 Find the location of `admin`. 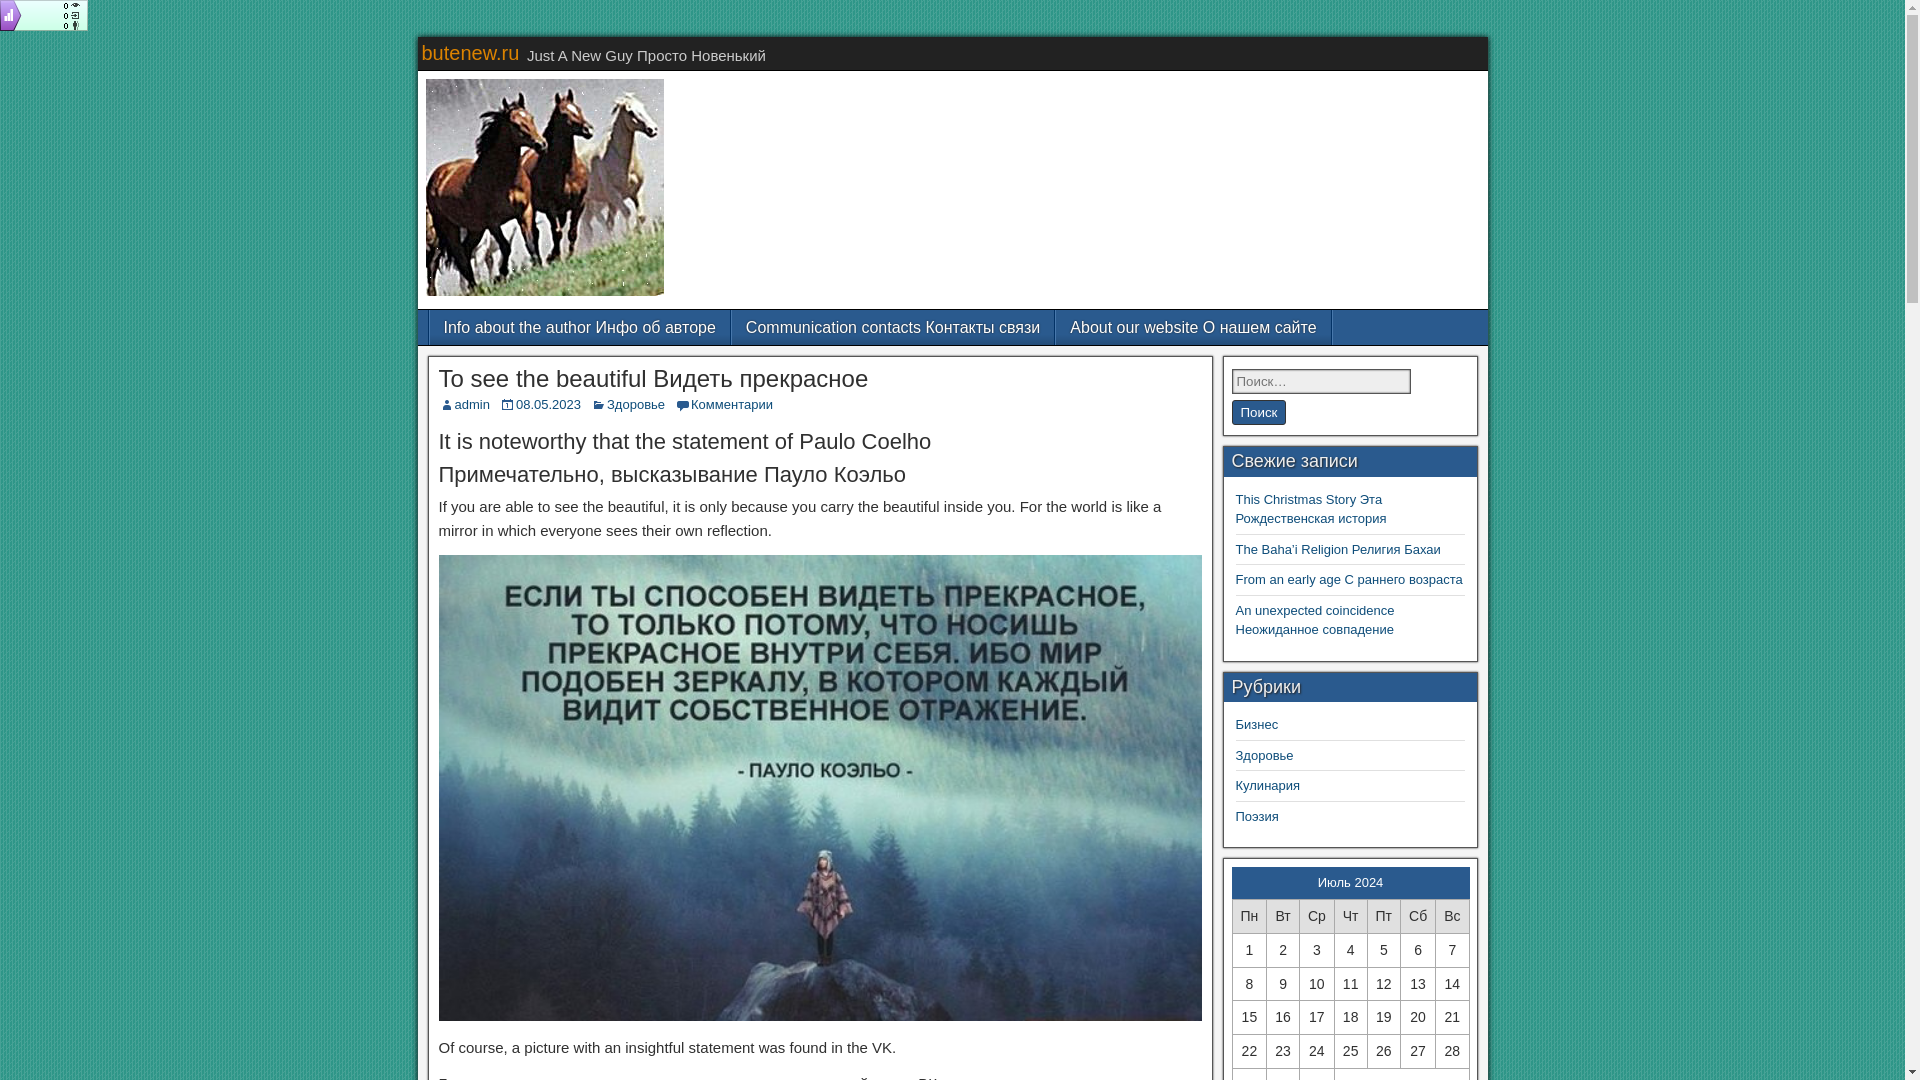

admin is located at coordinates (471, 404).